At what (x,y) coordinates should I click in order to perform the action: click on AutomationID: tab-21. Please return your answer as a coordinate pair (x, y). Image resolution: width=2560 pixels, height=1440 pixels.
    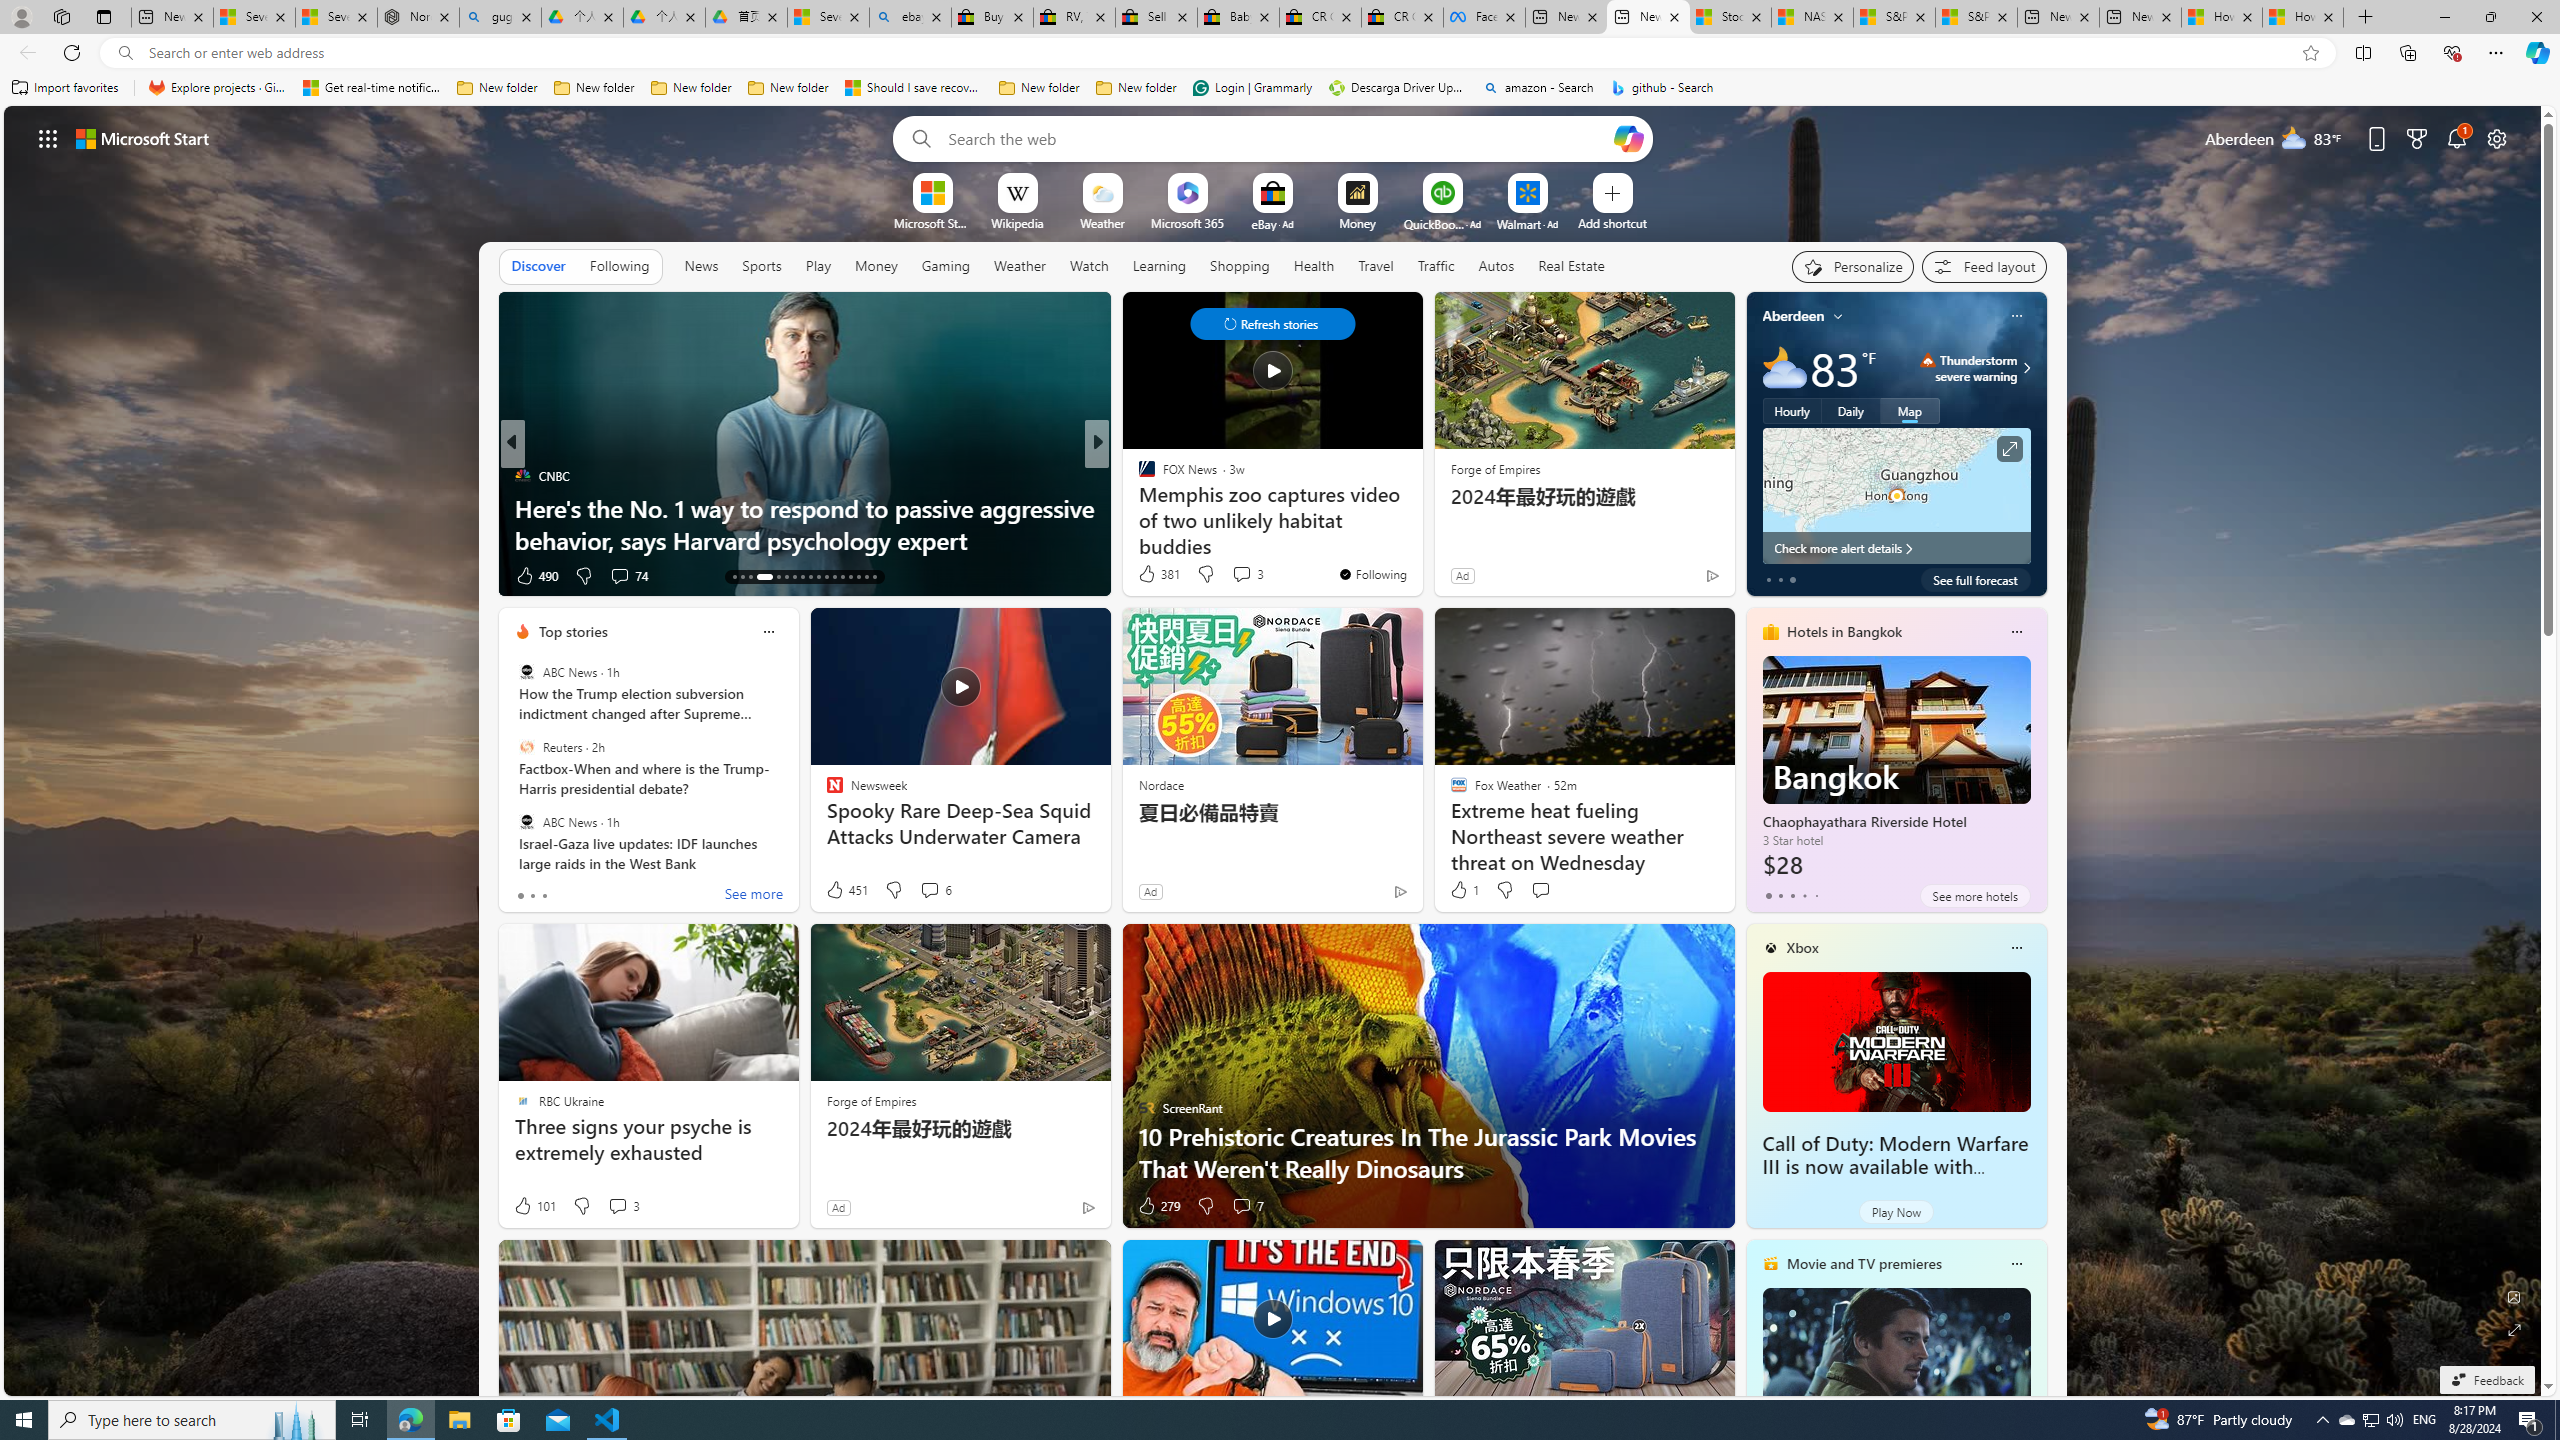
    Looking at the image, I should click on (810, 577).